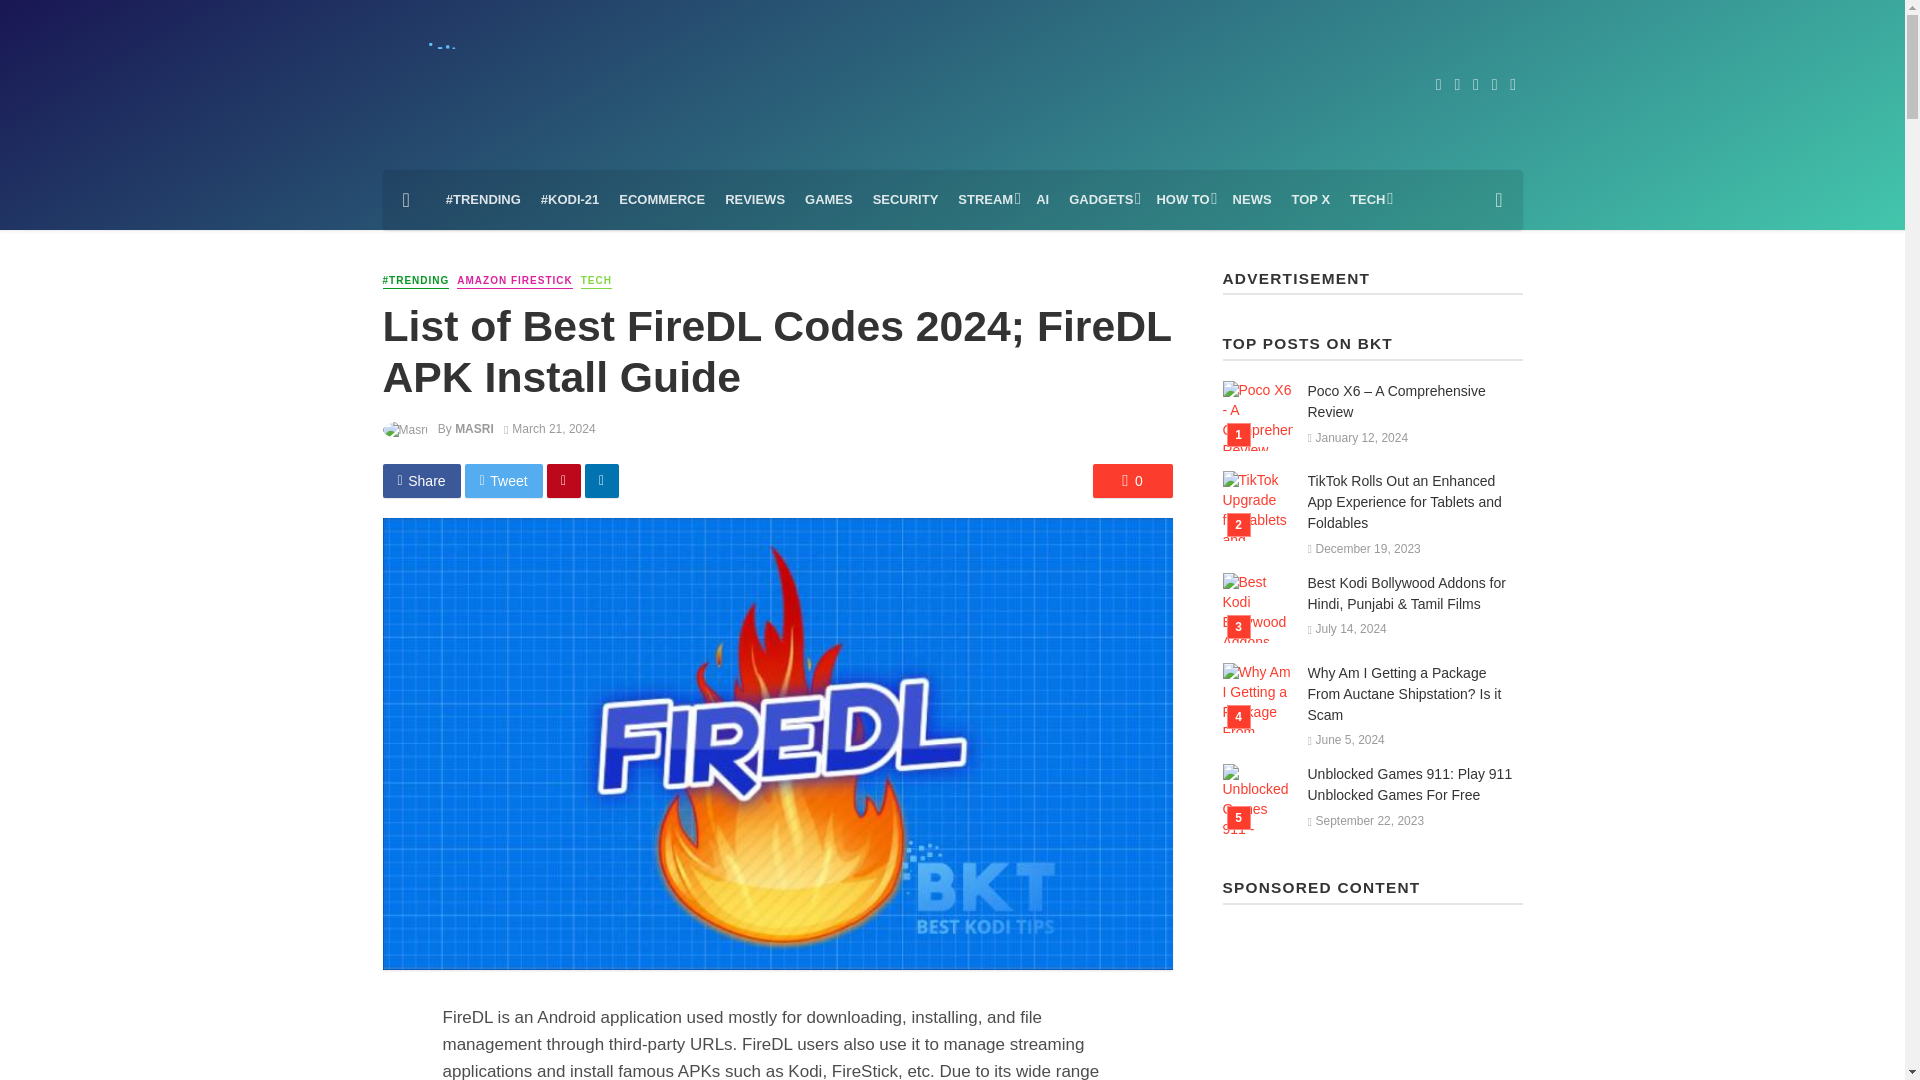 This screenshot has height=1080, width=1920. What do you see at coordinates (1311, 200) in the screenshot?
I see `TOP X` at bounding box center [1311, 200].